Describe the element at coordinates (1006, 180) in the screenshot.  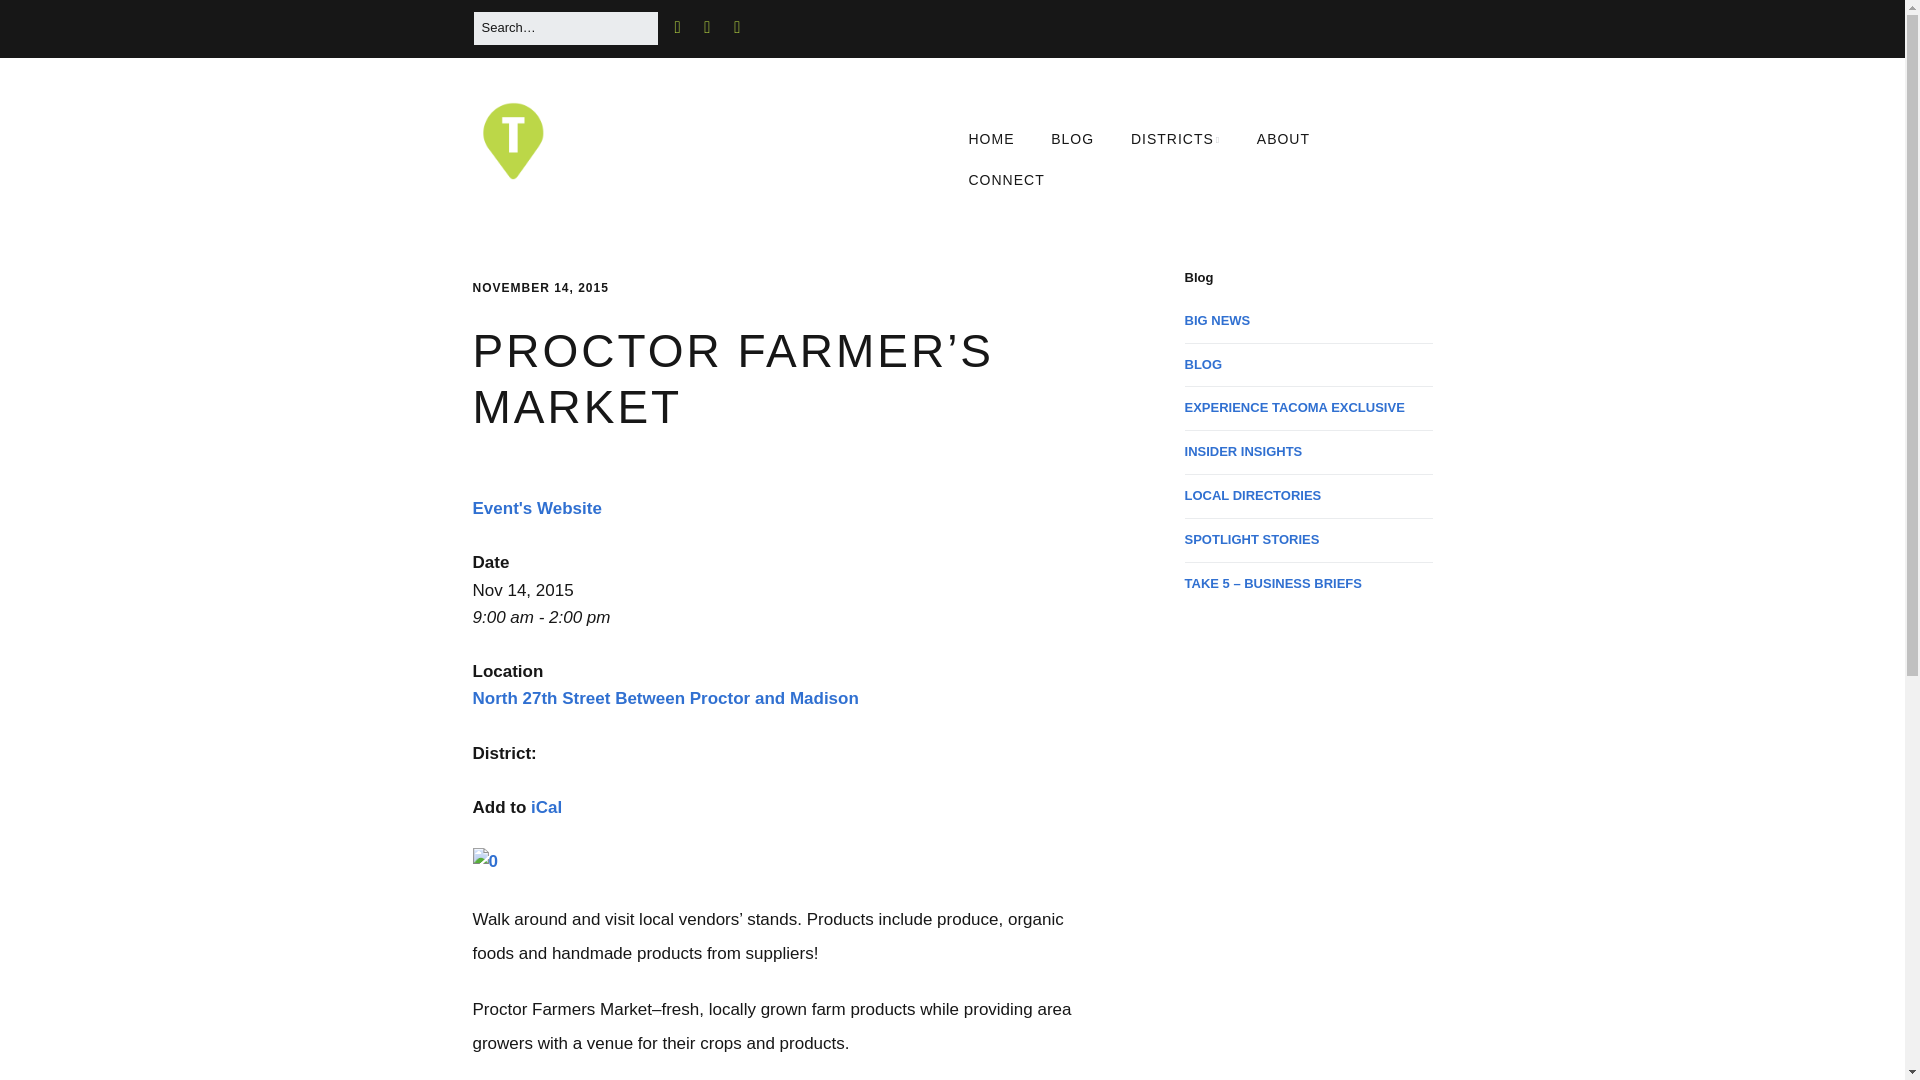
I see `CONNECT` at that location.